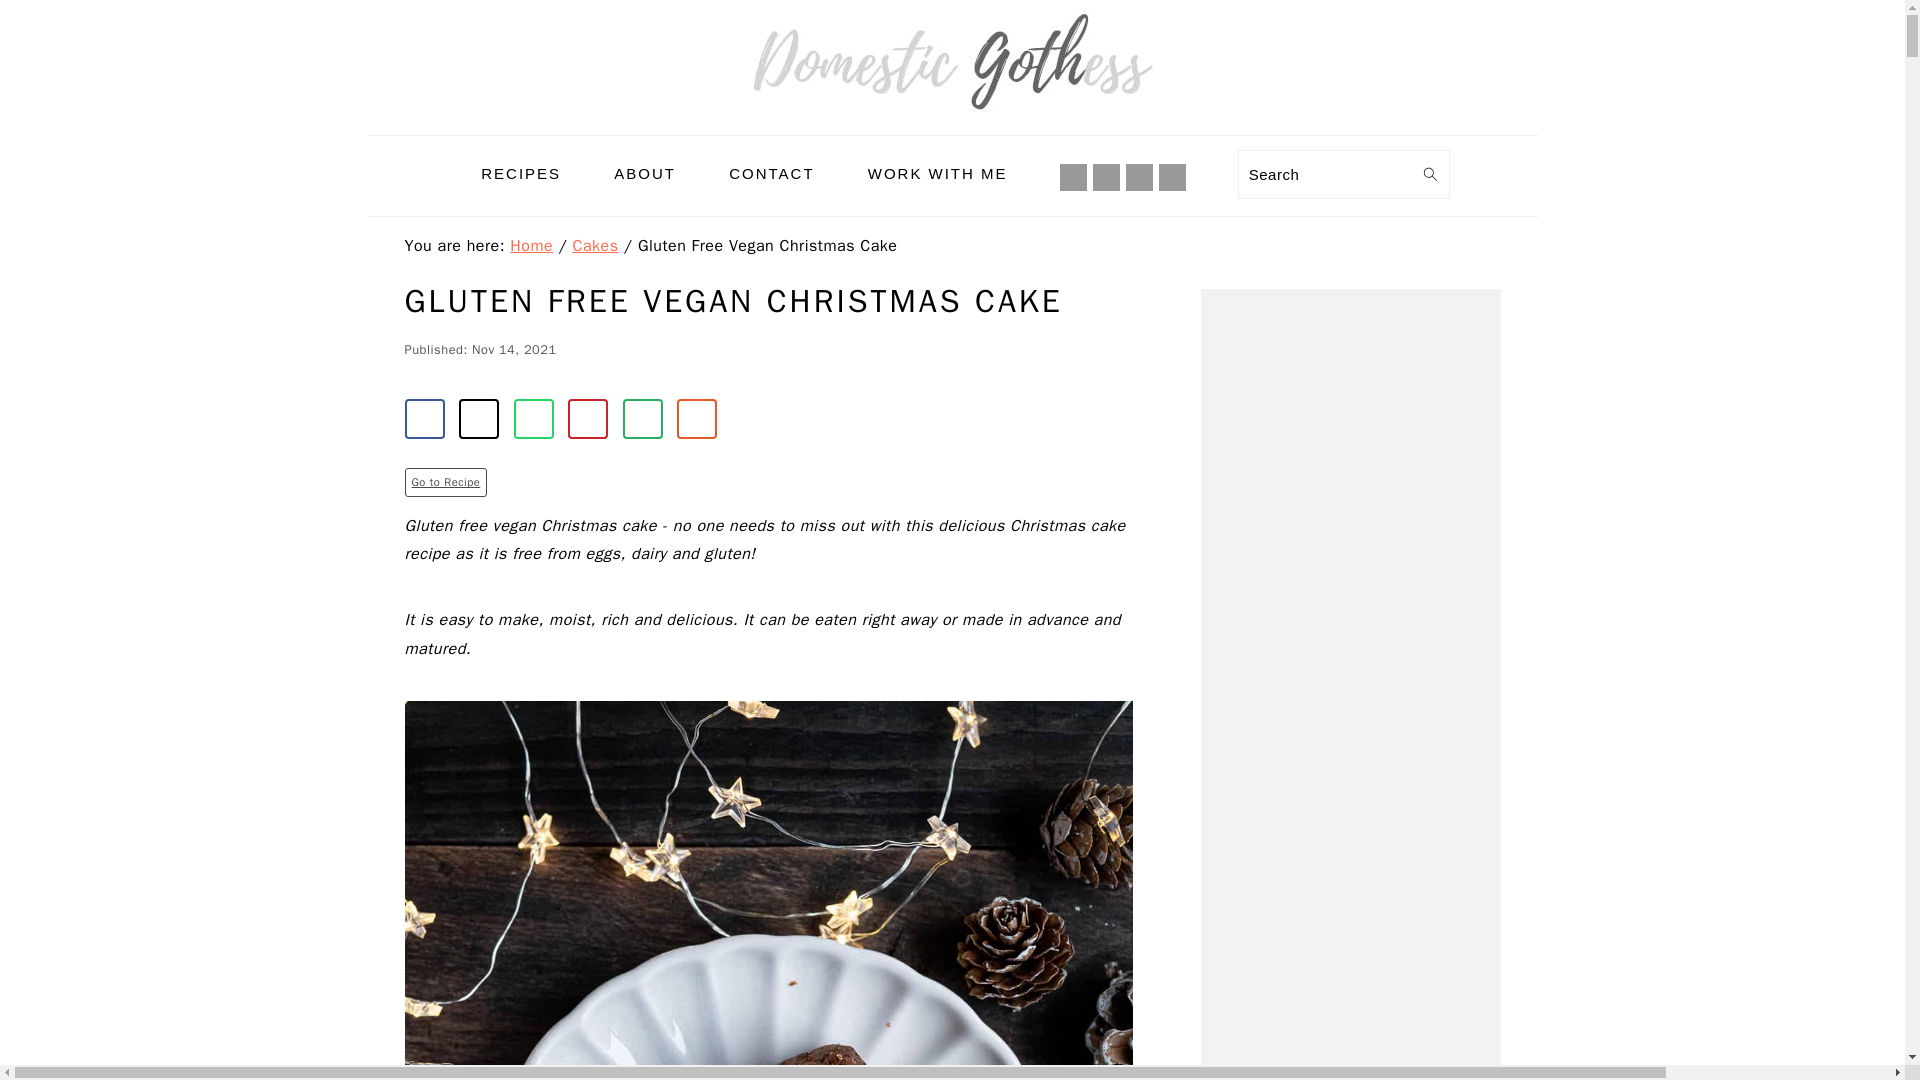 The height and width of the screenshot is (1080, 1920). I want to click on Instagram, so click(1106, 176).